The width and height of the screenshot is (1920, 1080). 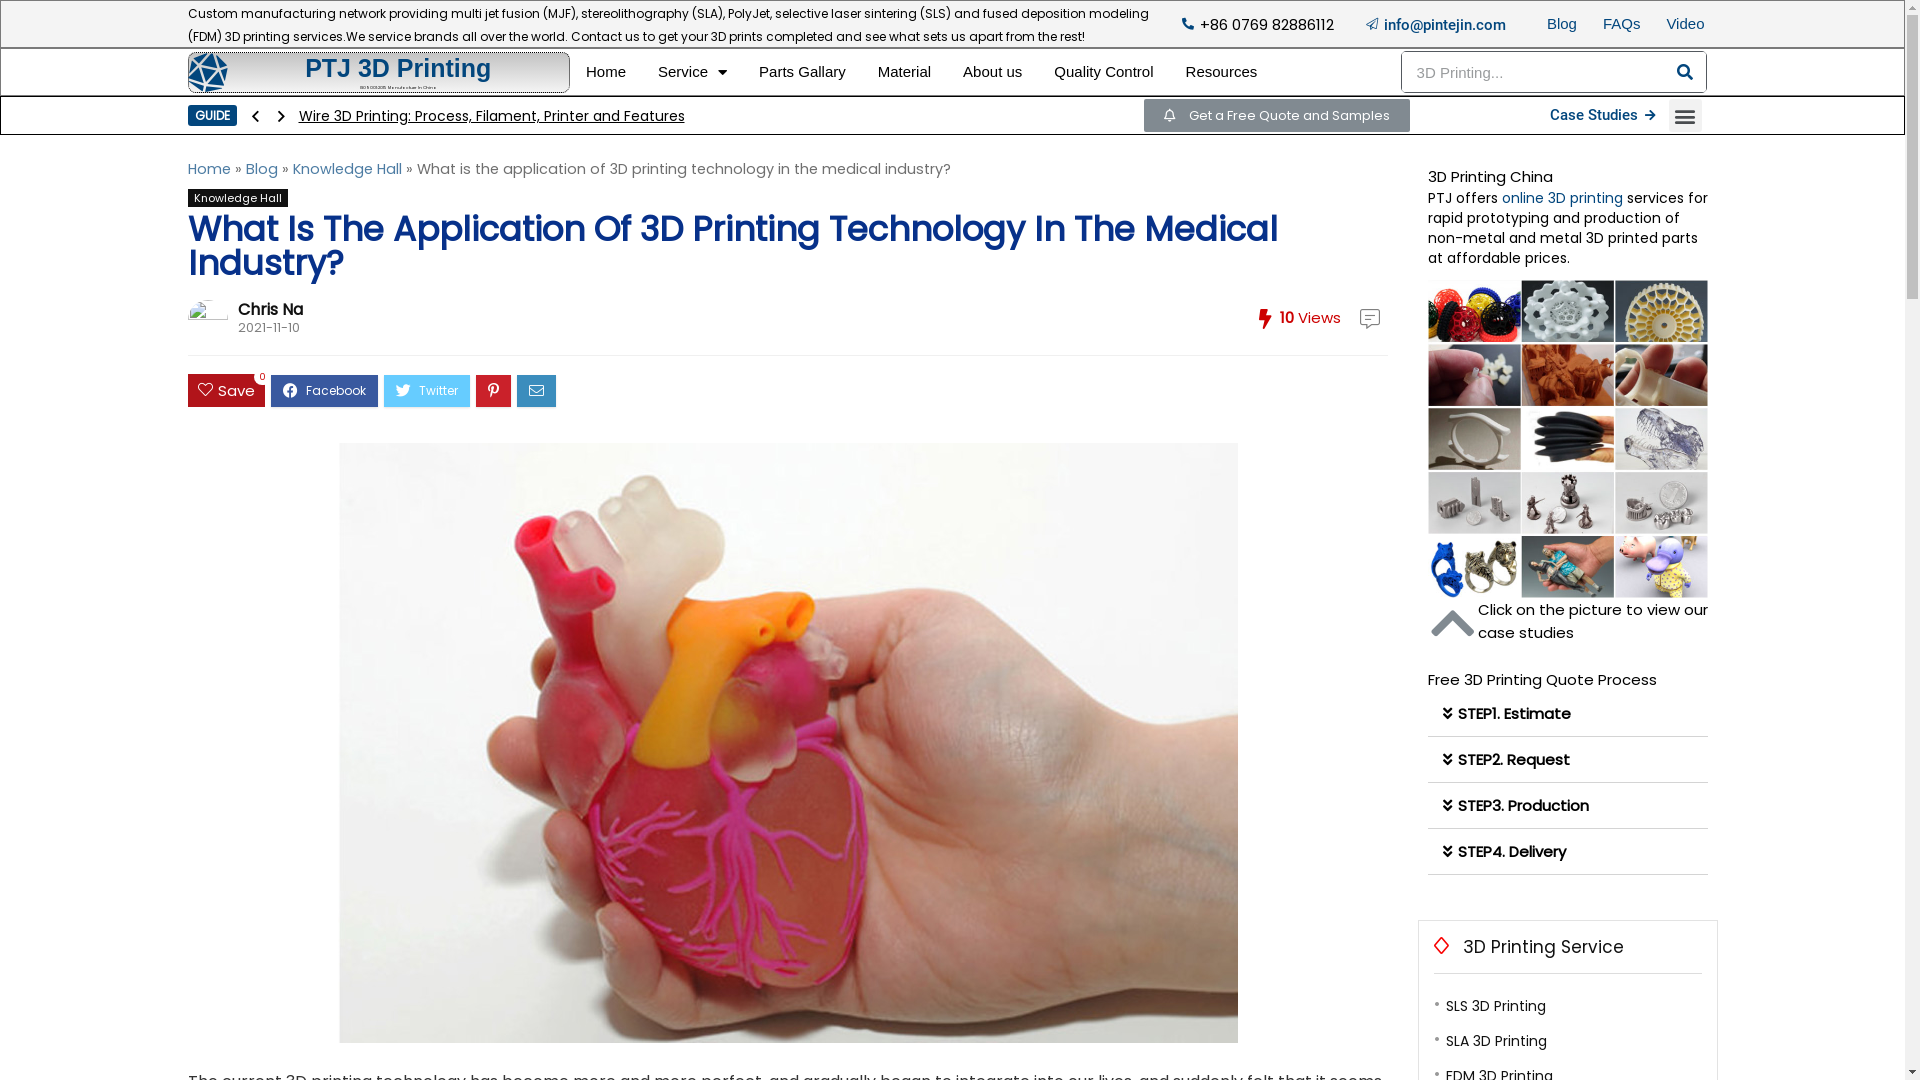 What do you see at coordinates (1277, 116) in the screenshot?
I see `Get a Free Quote and Samples` at bounding box center [1277, 116].